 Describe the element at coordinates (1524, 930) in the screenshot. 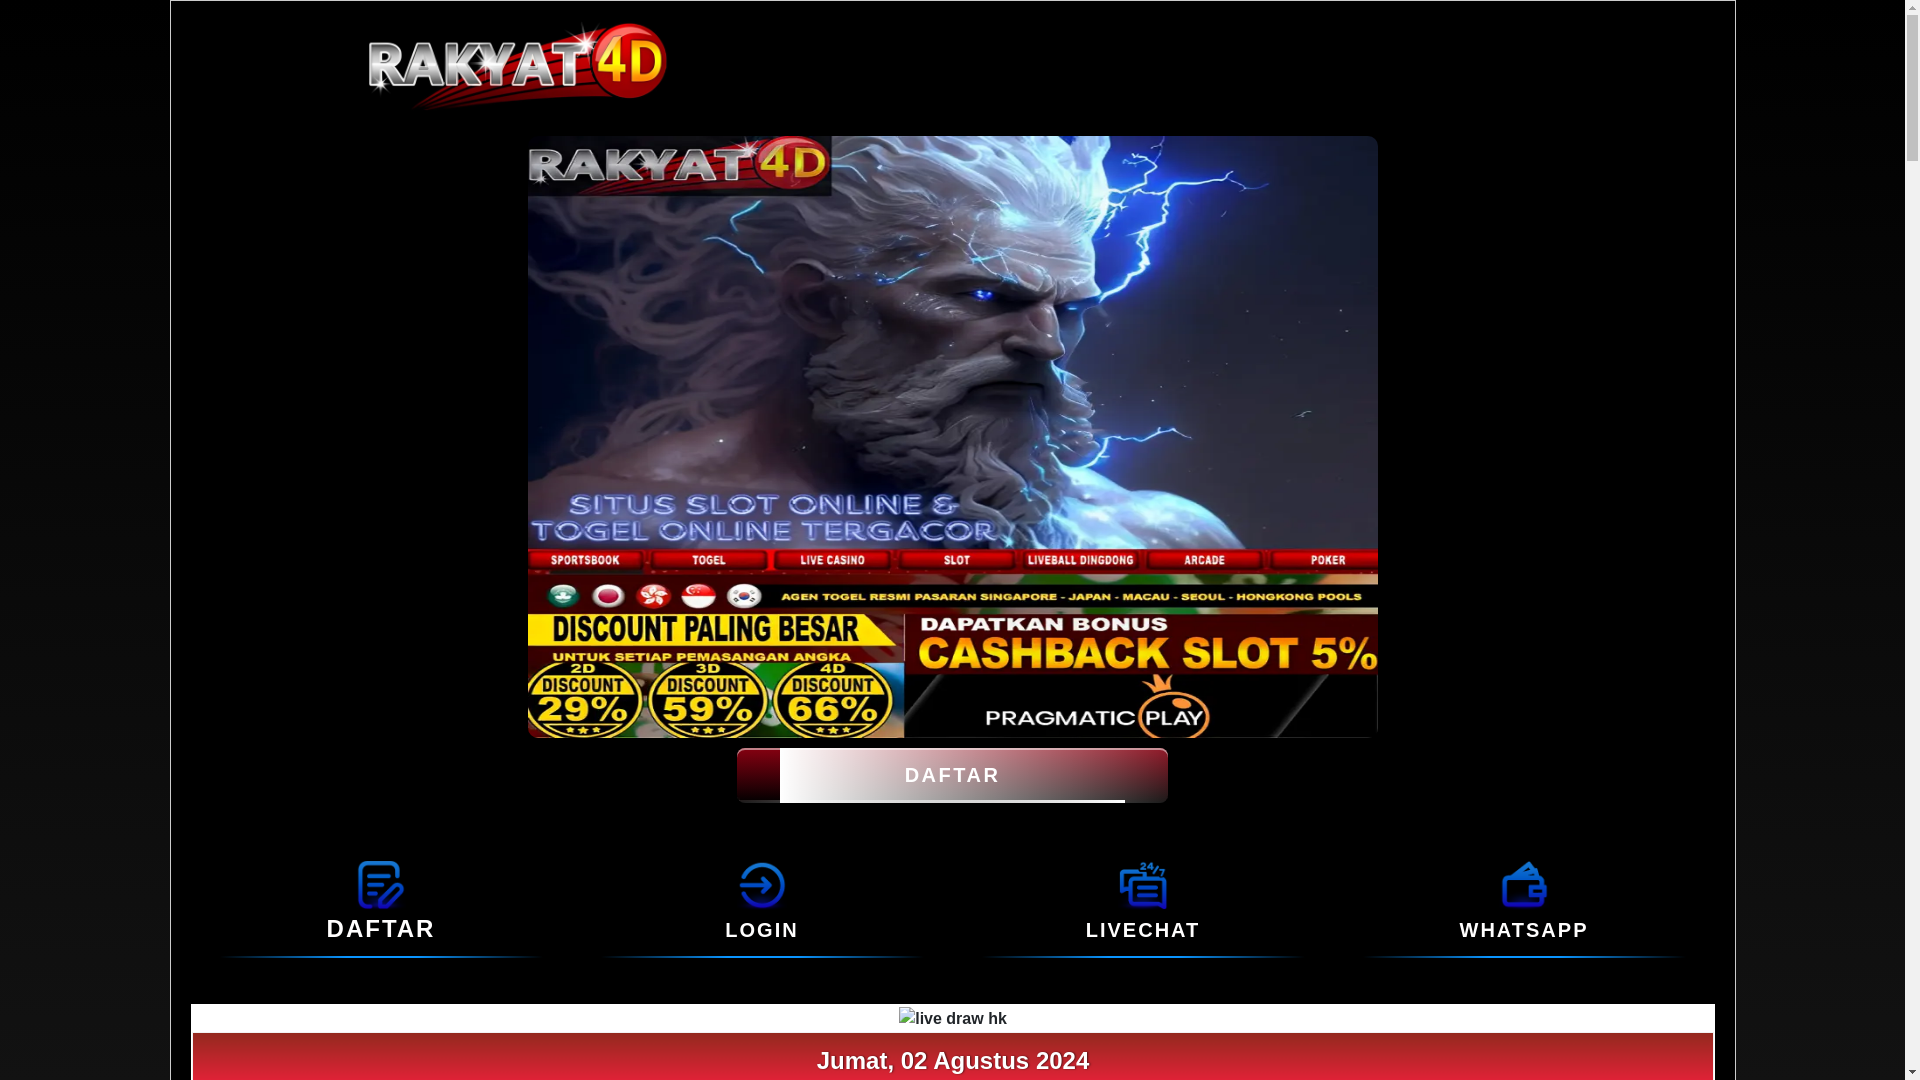

I see `WHATSAPP` at that location.